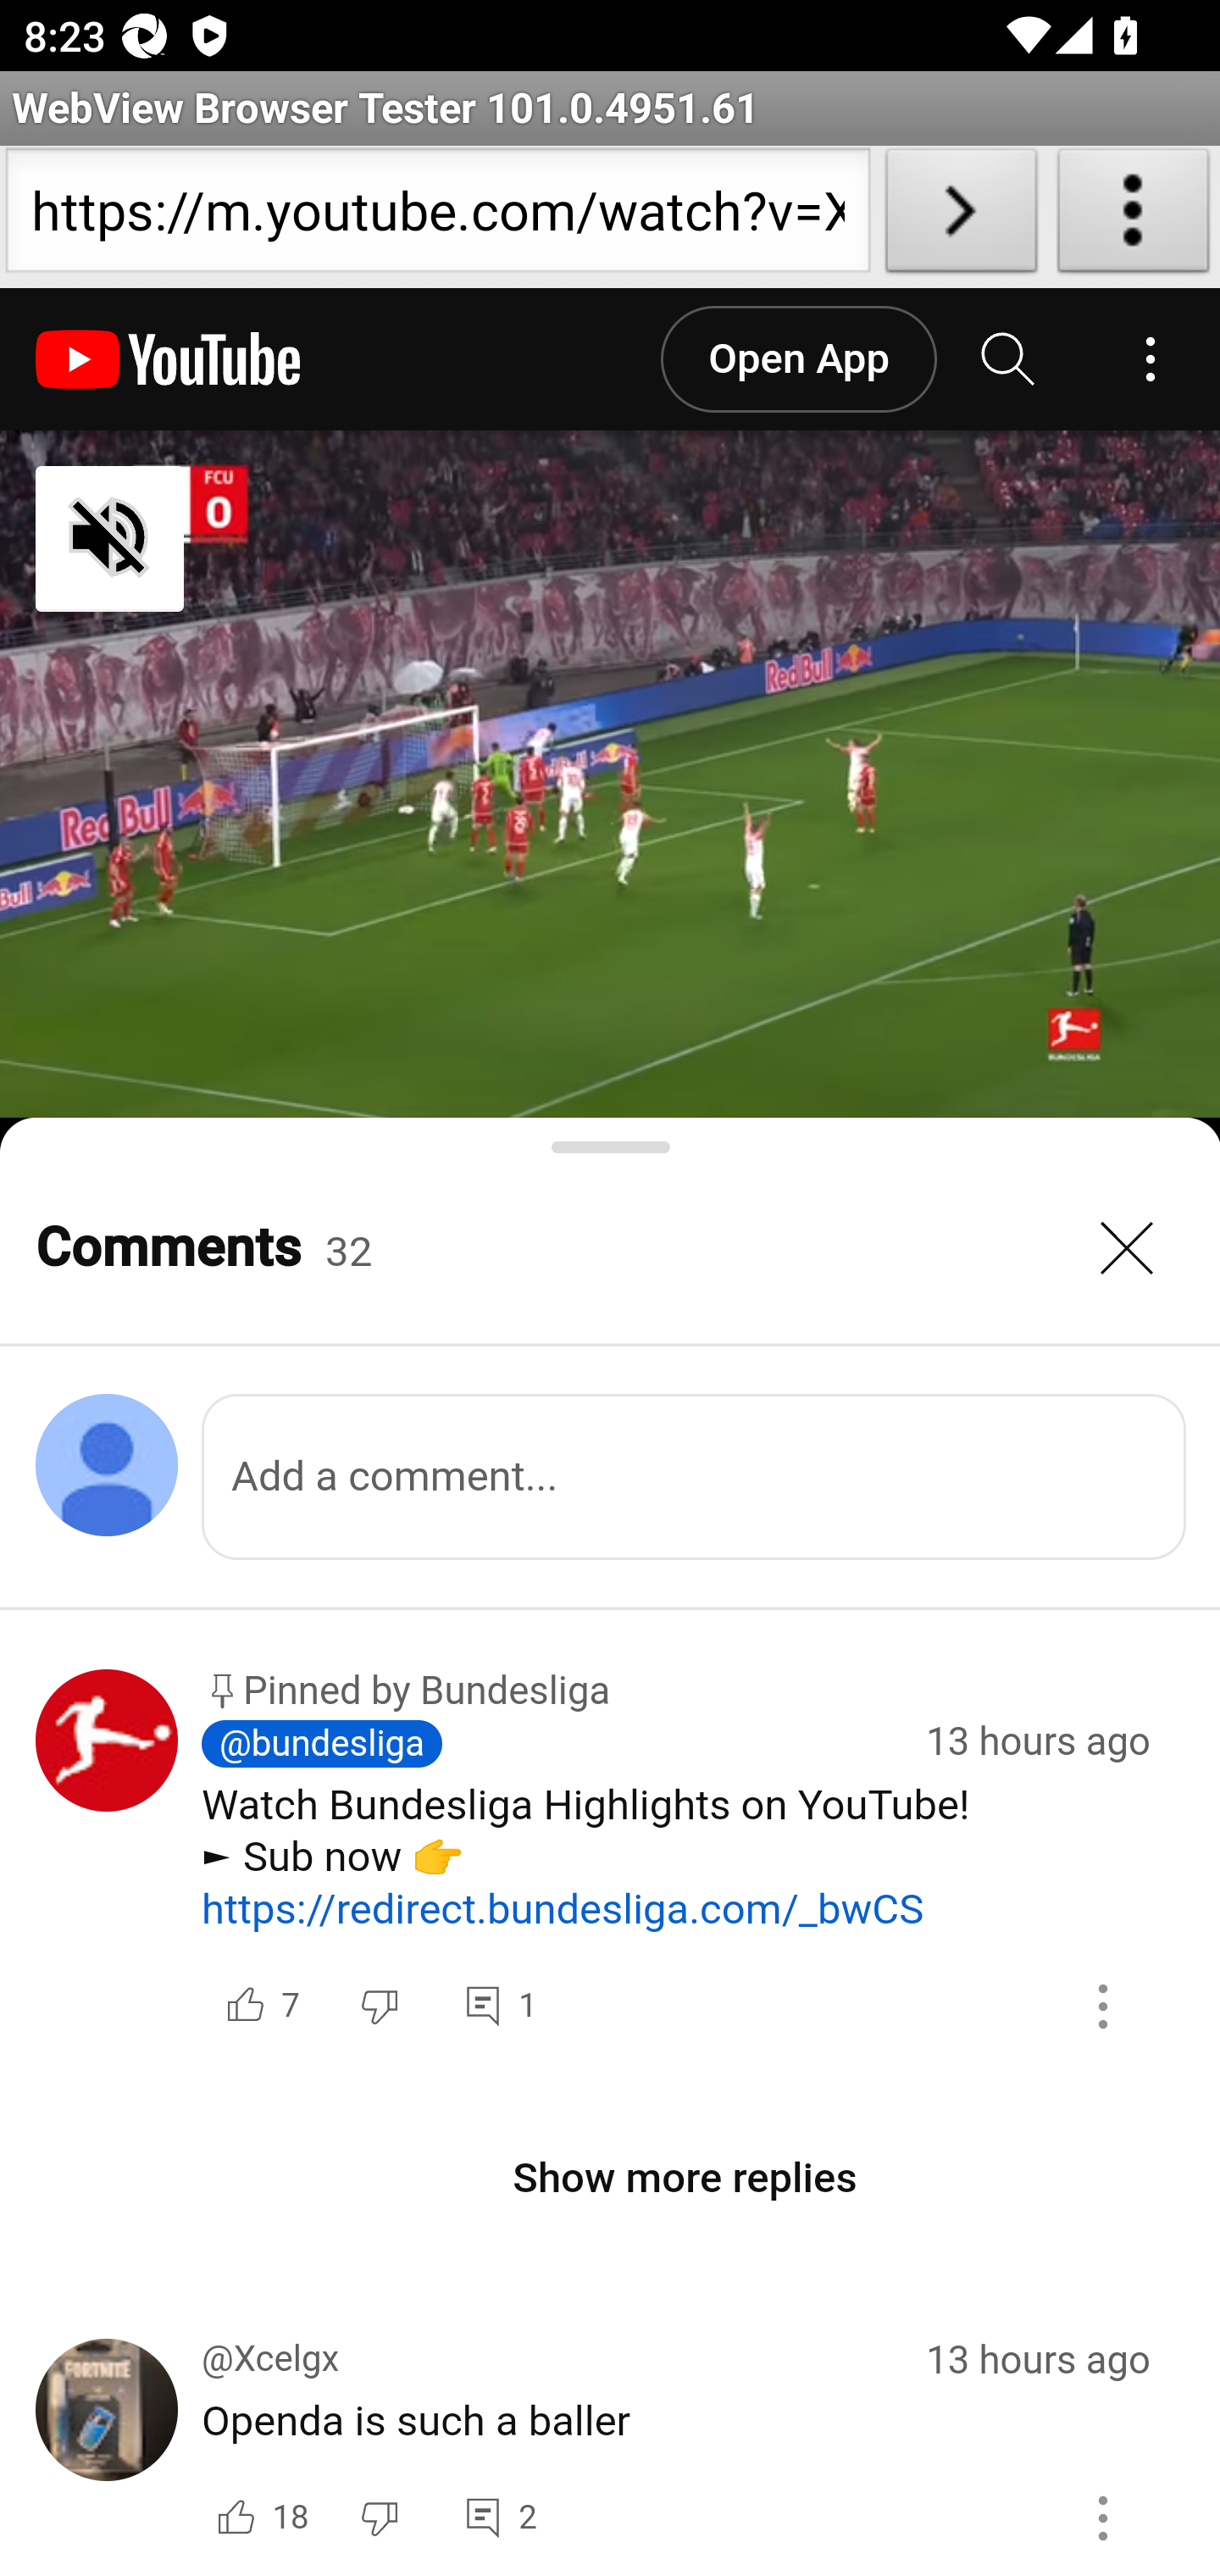 Image resolution: width=1220 pixels, height=2576 pixels. Describe the element at coordinates (610, 774) in the screenshot. I see `YouTube Video Player TAP TO UNMUTE` at that location.